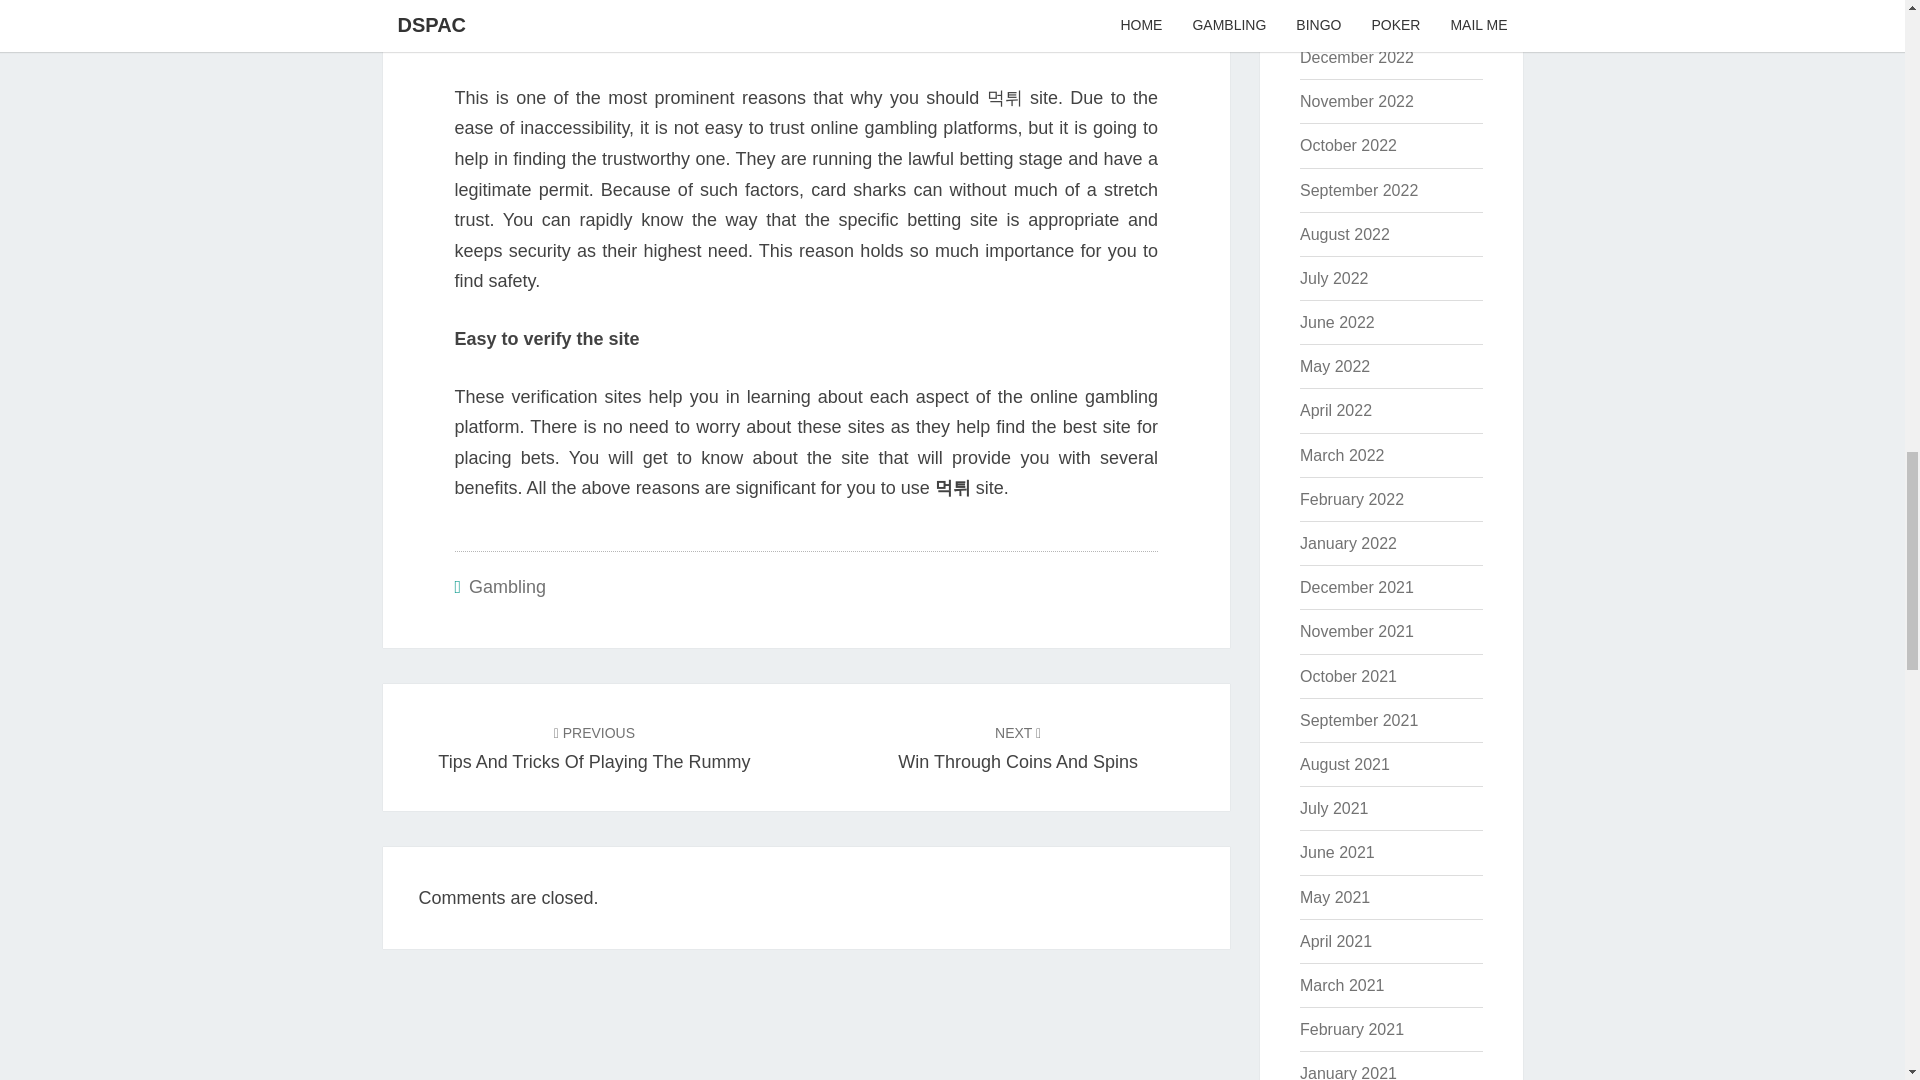 This screenshot has height=1080, width=1920. What do you see at coordinates (1018, 748) in the screenshot?
I see `November 2022` at bounding box center [1018, 748].